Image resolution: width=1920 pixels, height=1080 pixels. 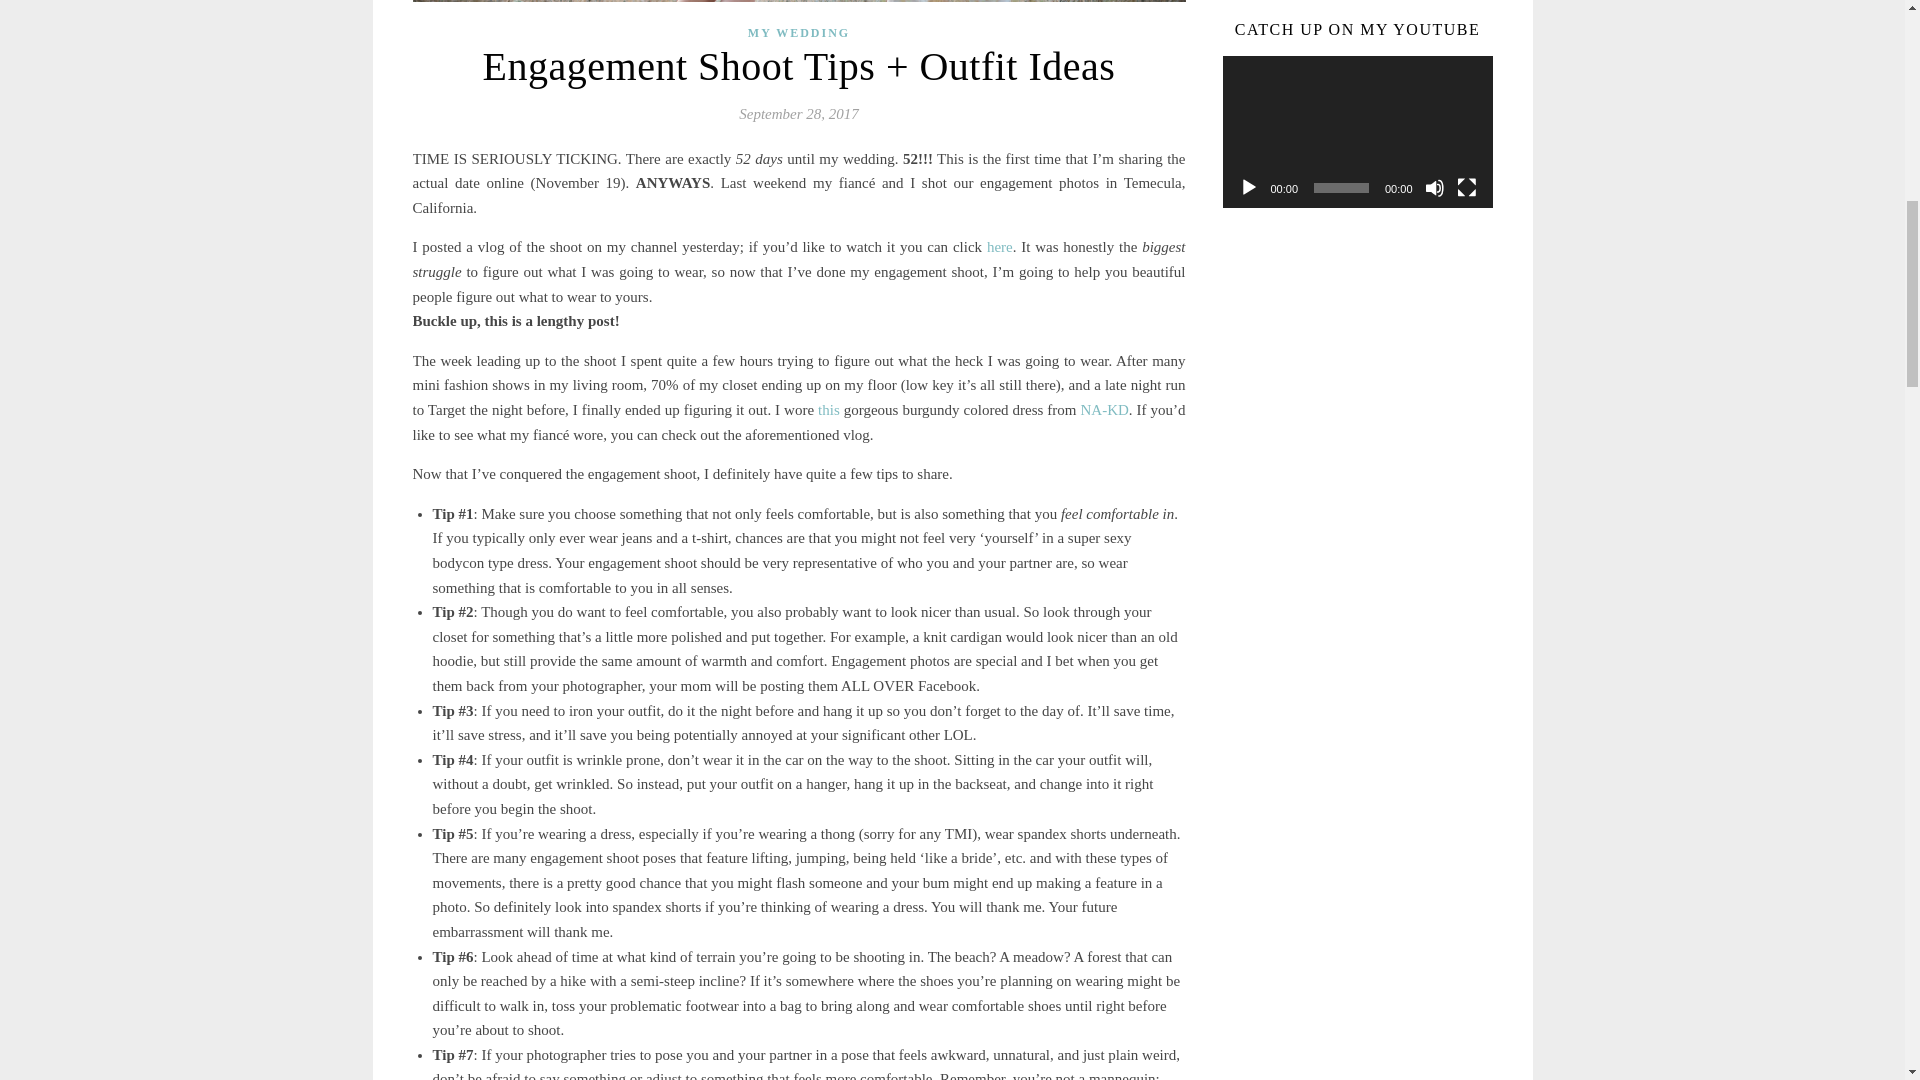 What do you see at coordinates (799, 32) in the screenshot?
I see `MY WEDDING` at bounding box center [799, 32].